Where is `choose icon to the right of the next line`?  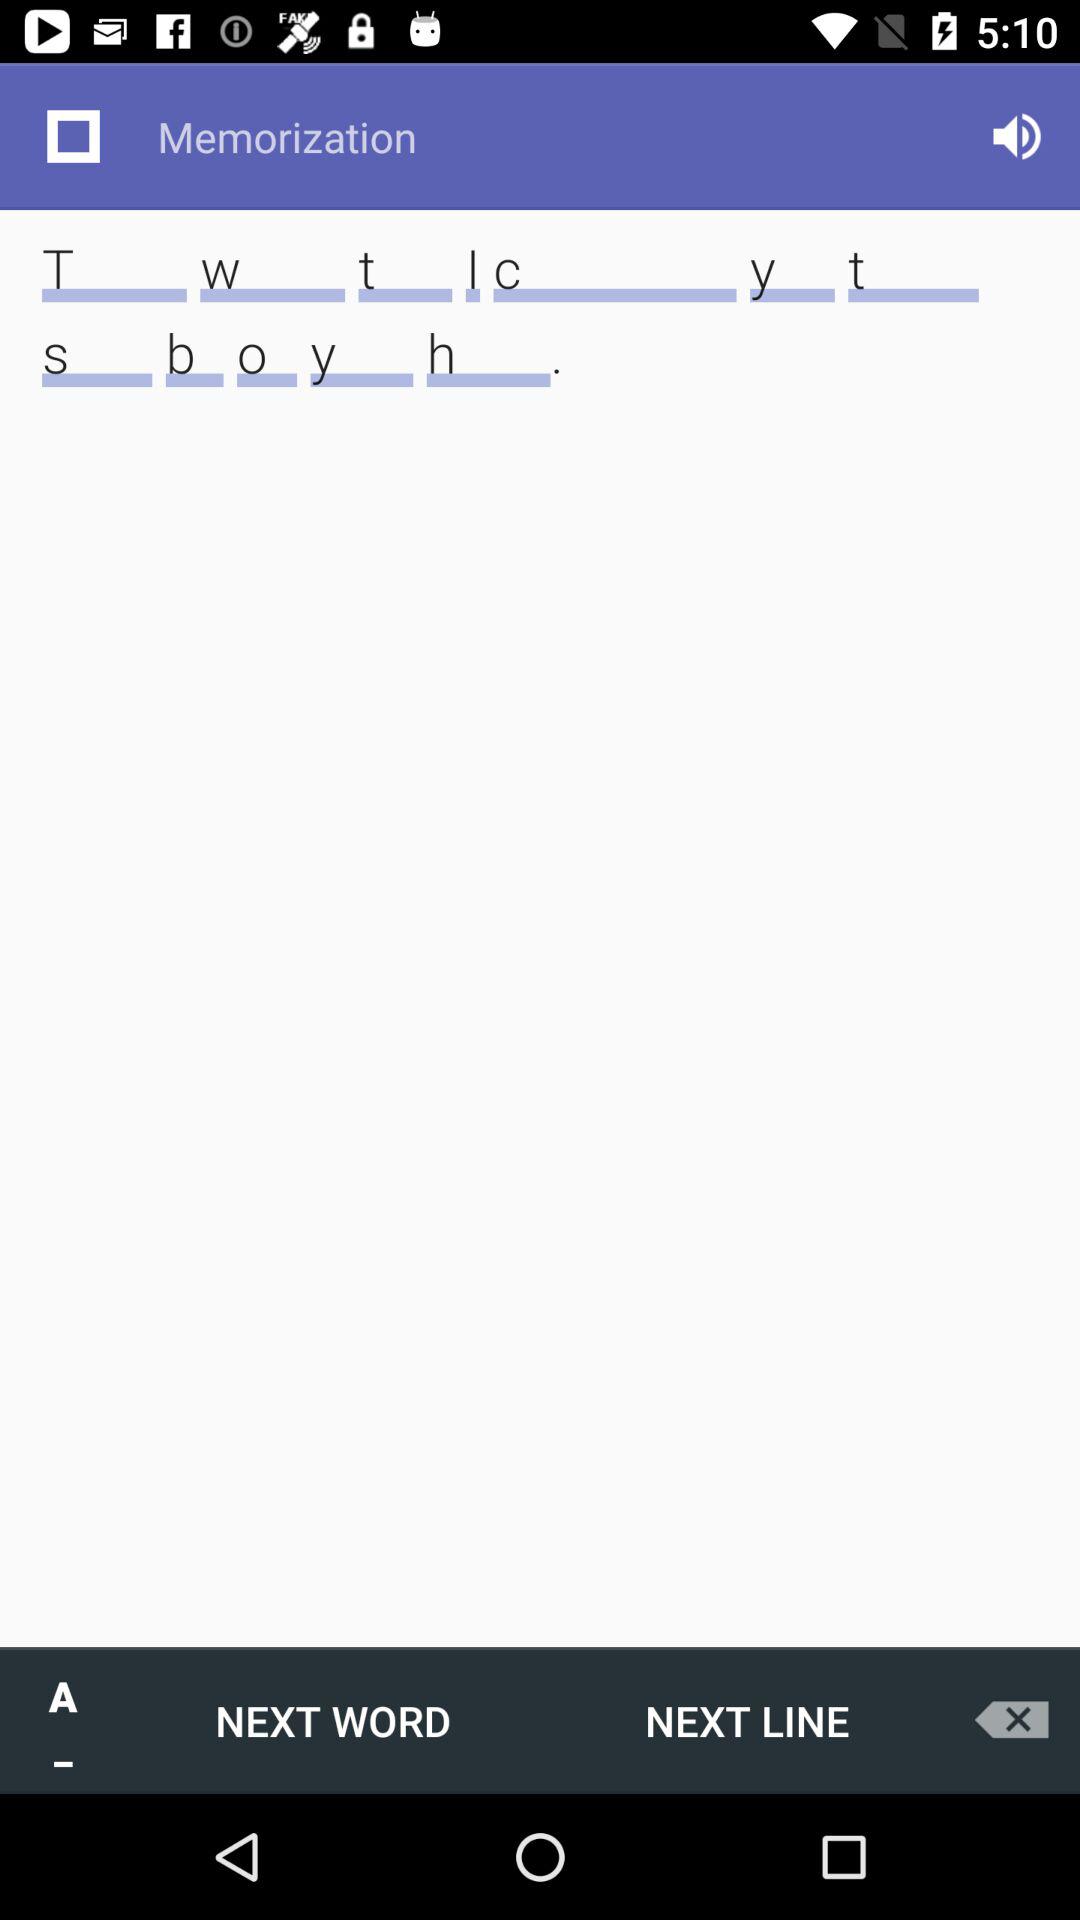
choose icon to the right of the next line is located at coordinates (1016, 1720).